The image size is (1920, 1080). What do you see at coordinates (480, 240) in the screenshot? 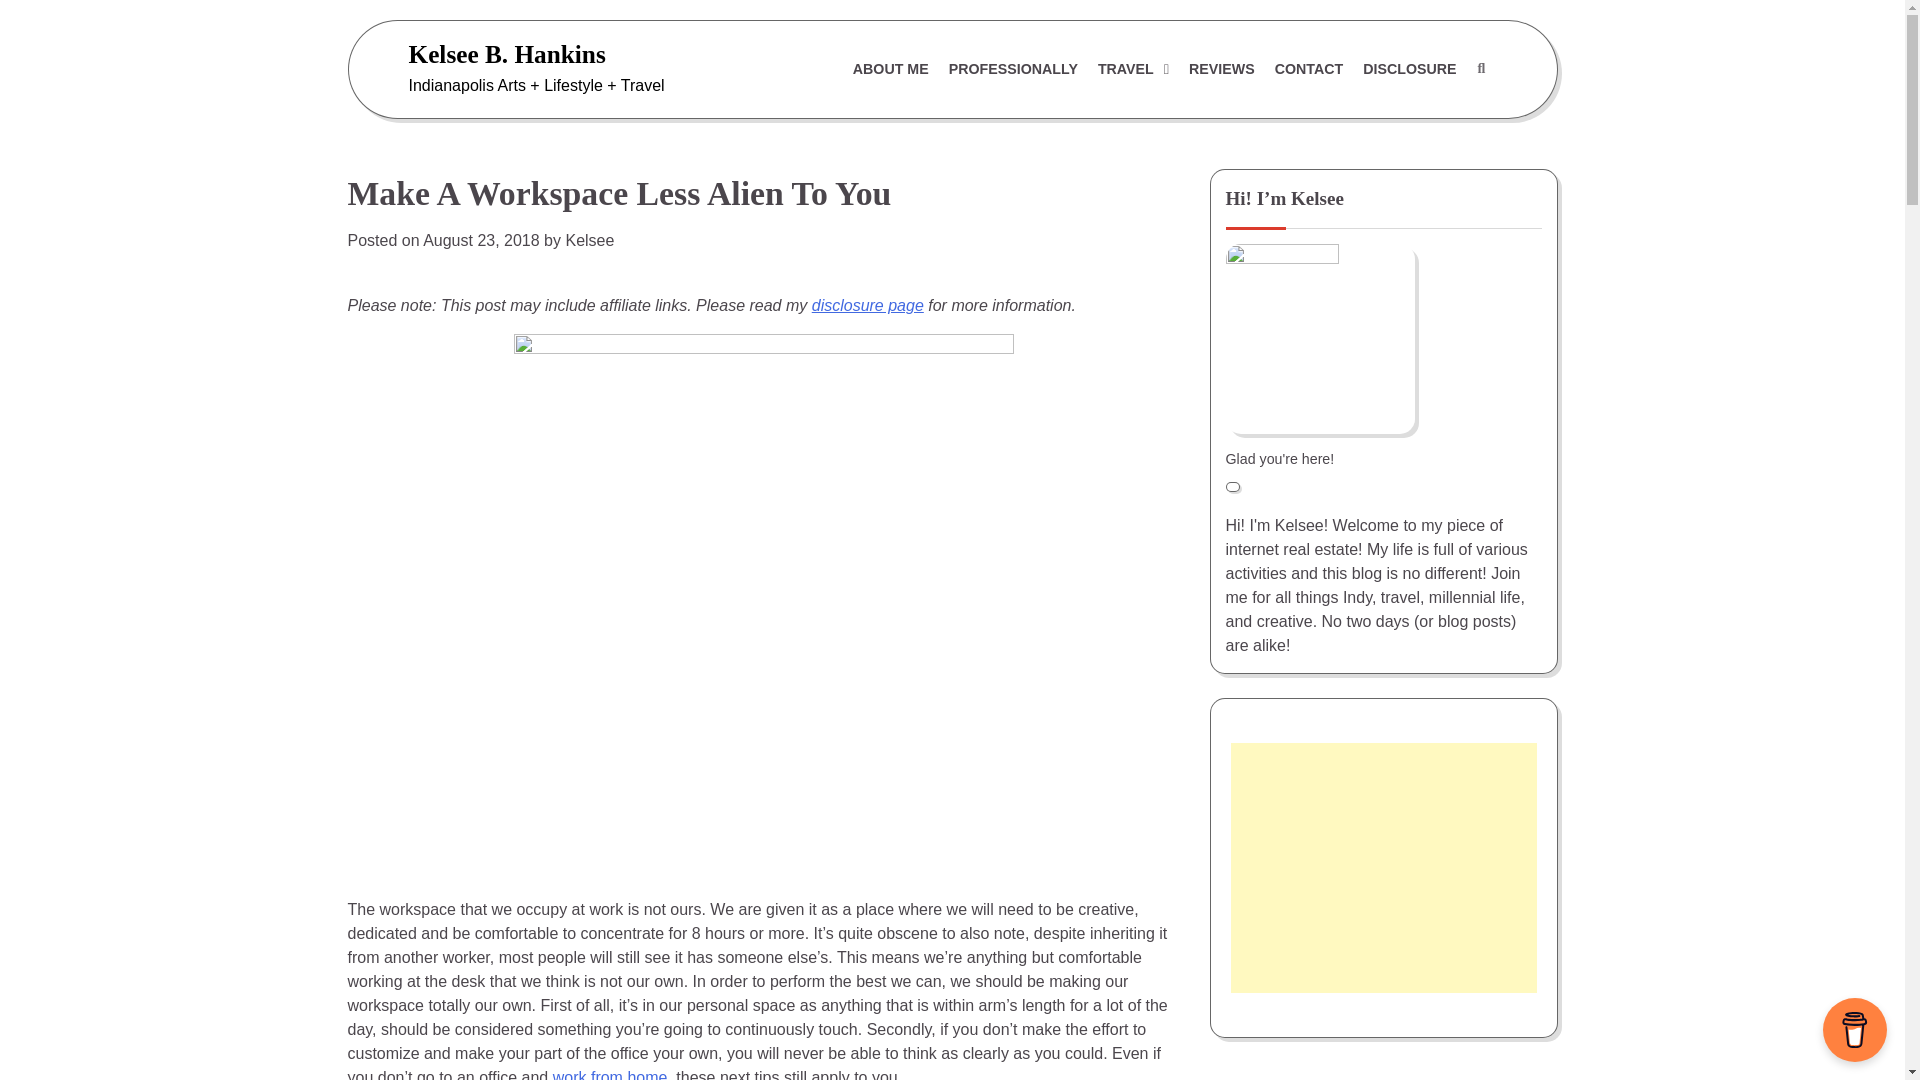
I see `August 23, 2018` at bounding box center [480, 240].